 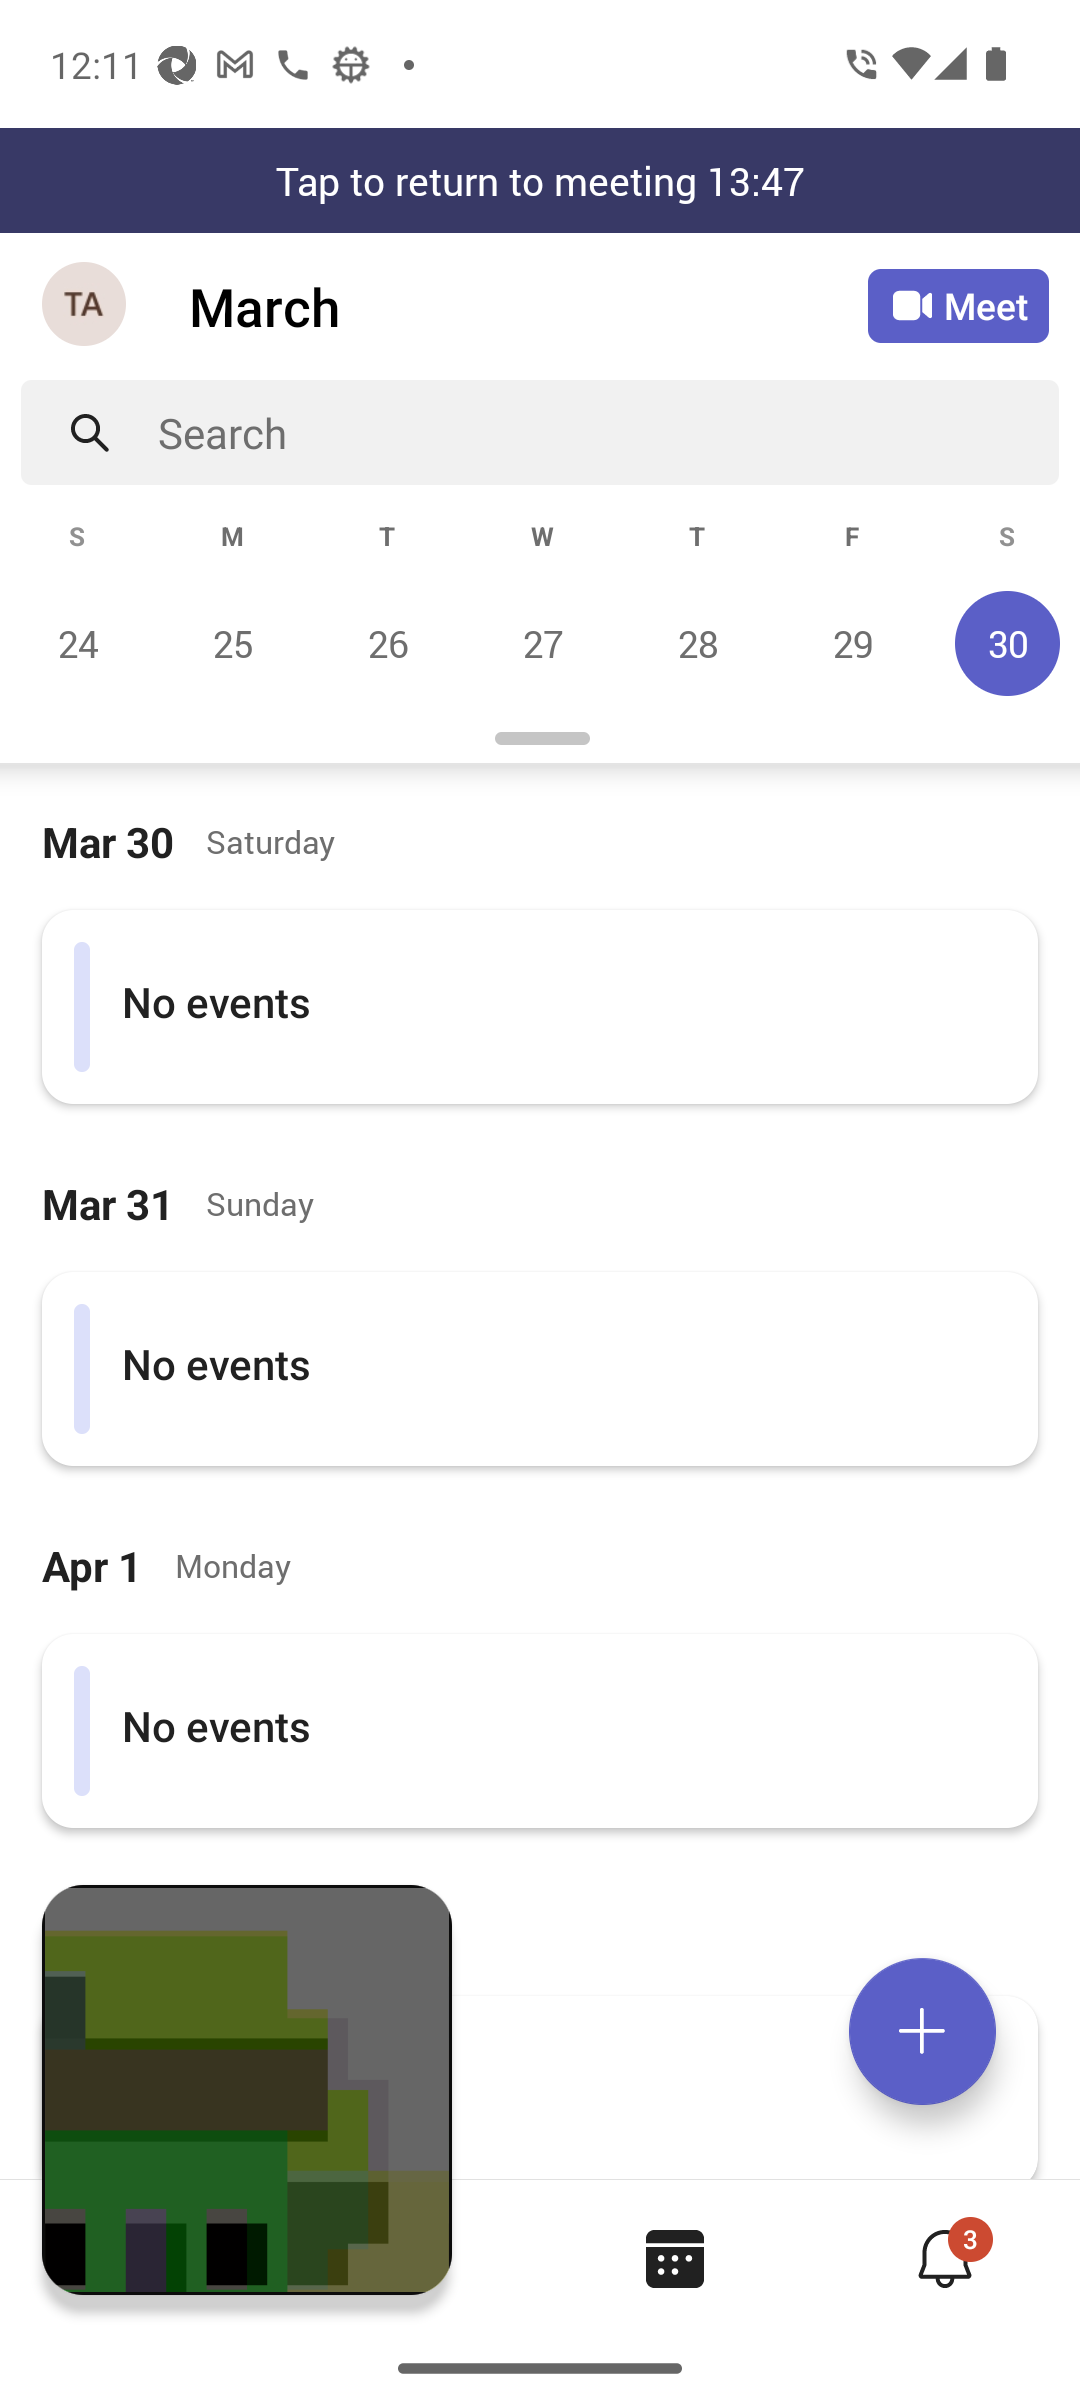 I want to click on Navigation, so click(x=86, y=306).